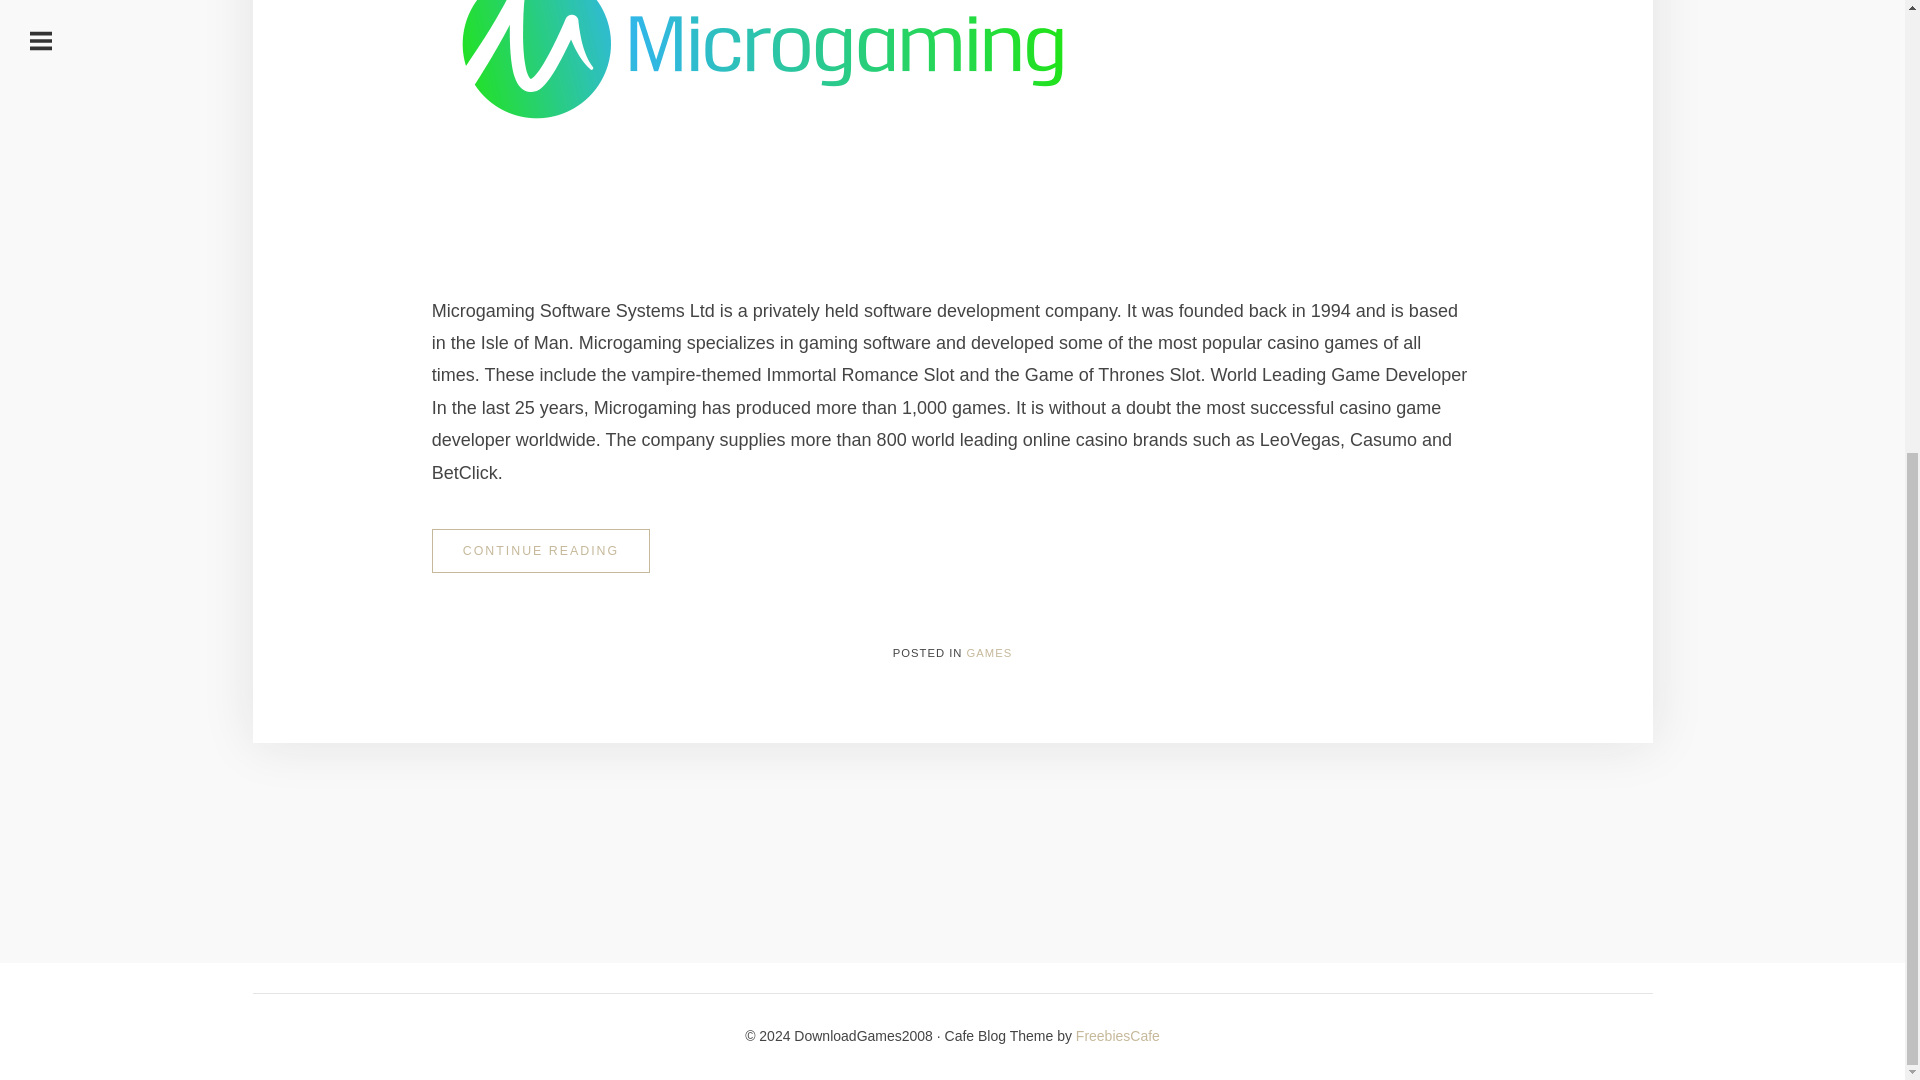 This screenshot has height=1080, width=1920. Describe the element at coordinates (541, 551) in the screenshot. I see `CONTINUE READING` at that location.